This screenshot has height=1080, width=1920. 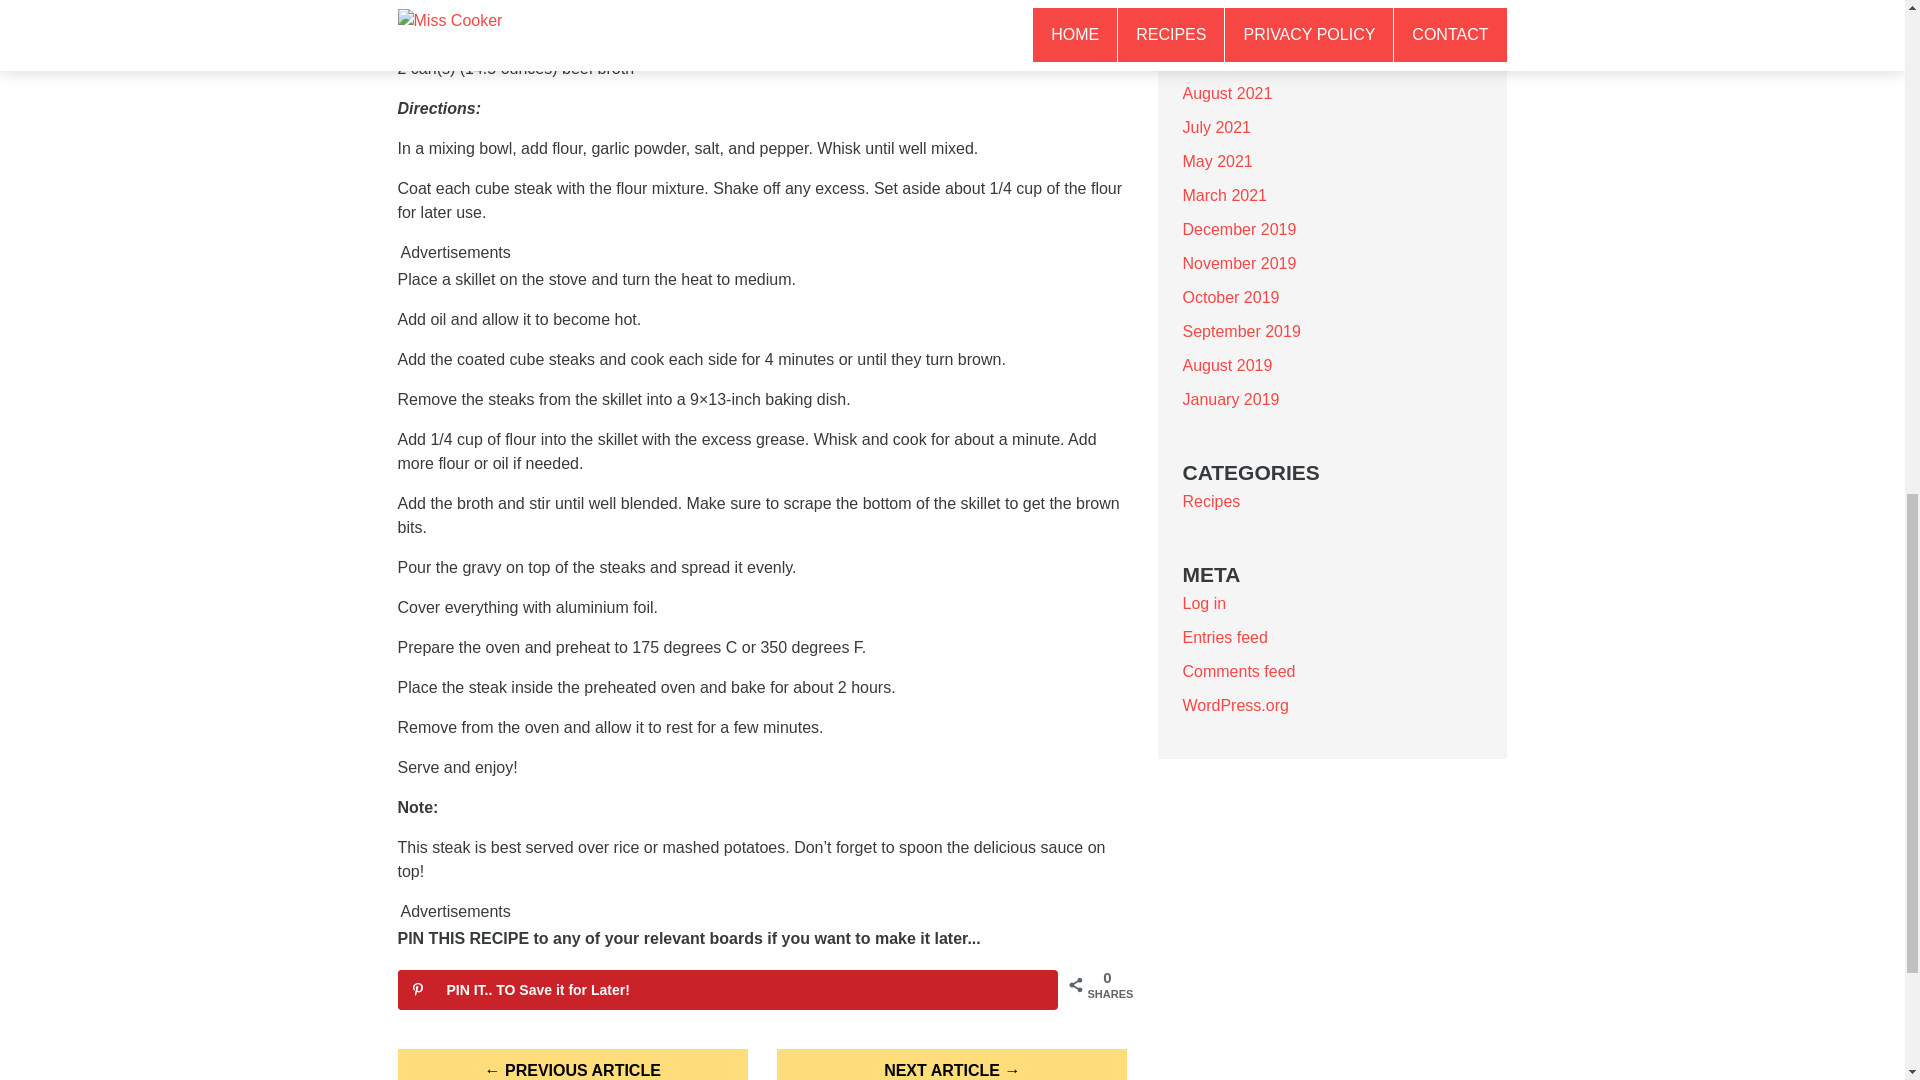 I want to click on September 2021, so click(x=1240, y=59).